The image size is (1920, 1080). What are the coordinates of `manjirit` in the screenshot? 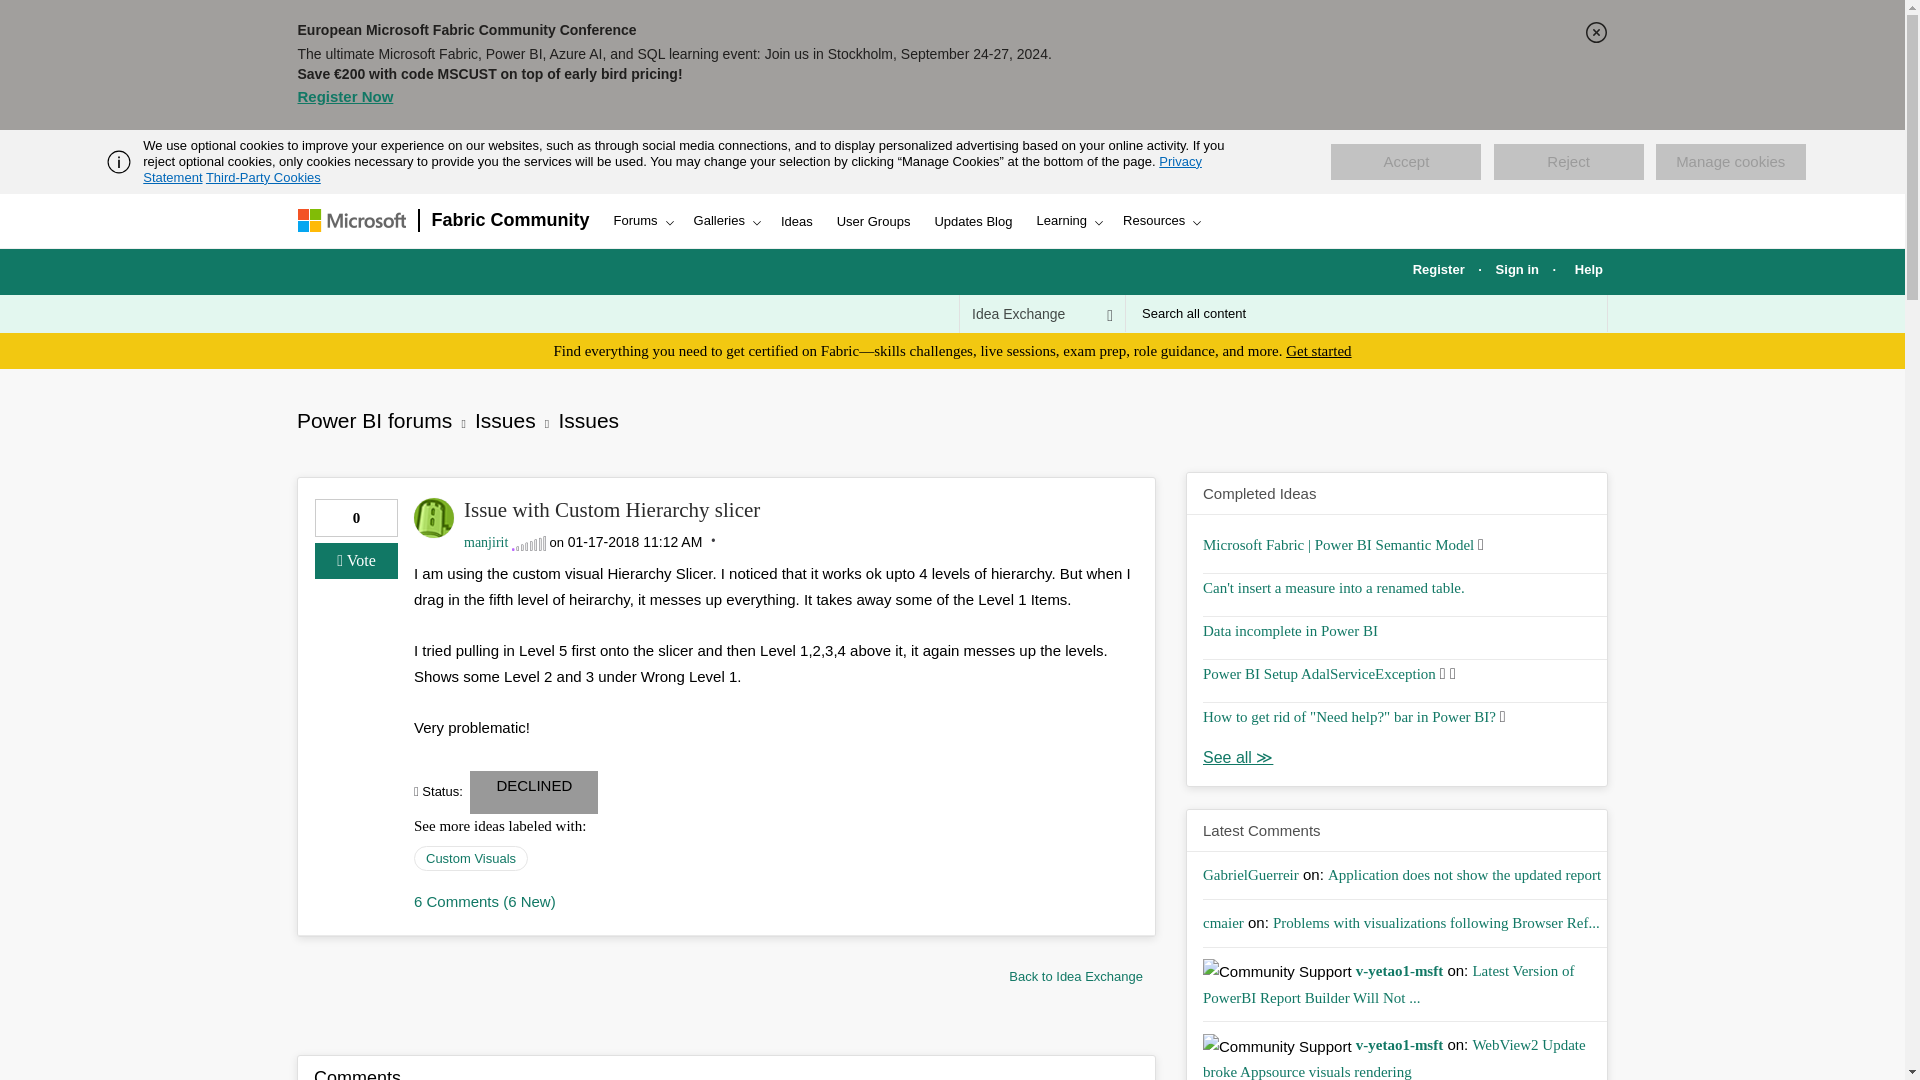 It's located at (434, 517).